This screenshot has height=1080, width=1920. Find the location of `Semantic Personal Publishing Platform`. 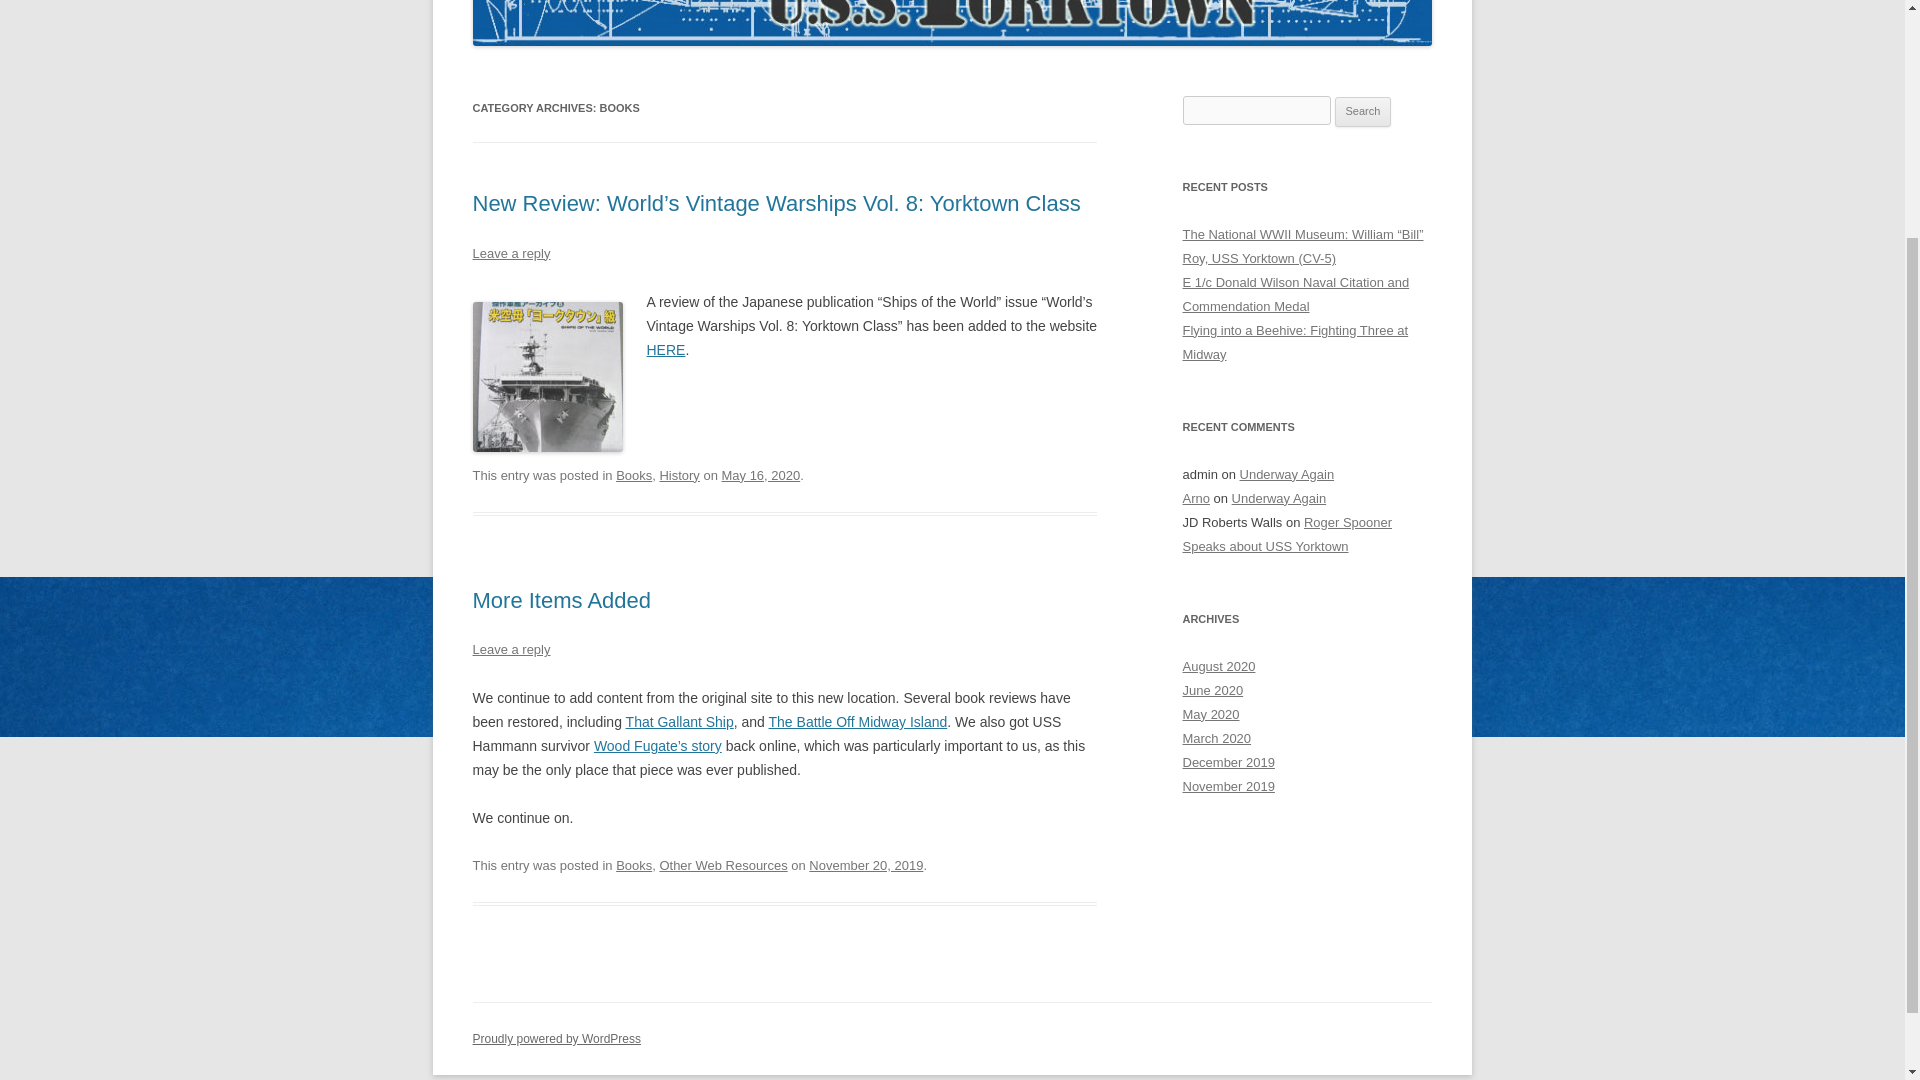

Semantic Personal Publishing Platform is located at coordinates (556, 1039).